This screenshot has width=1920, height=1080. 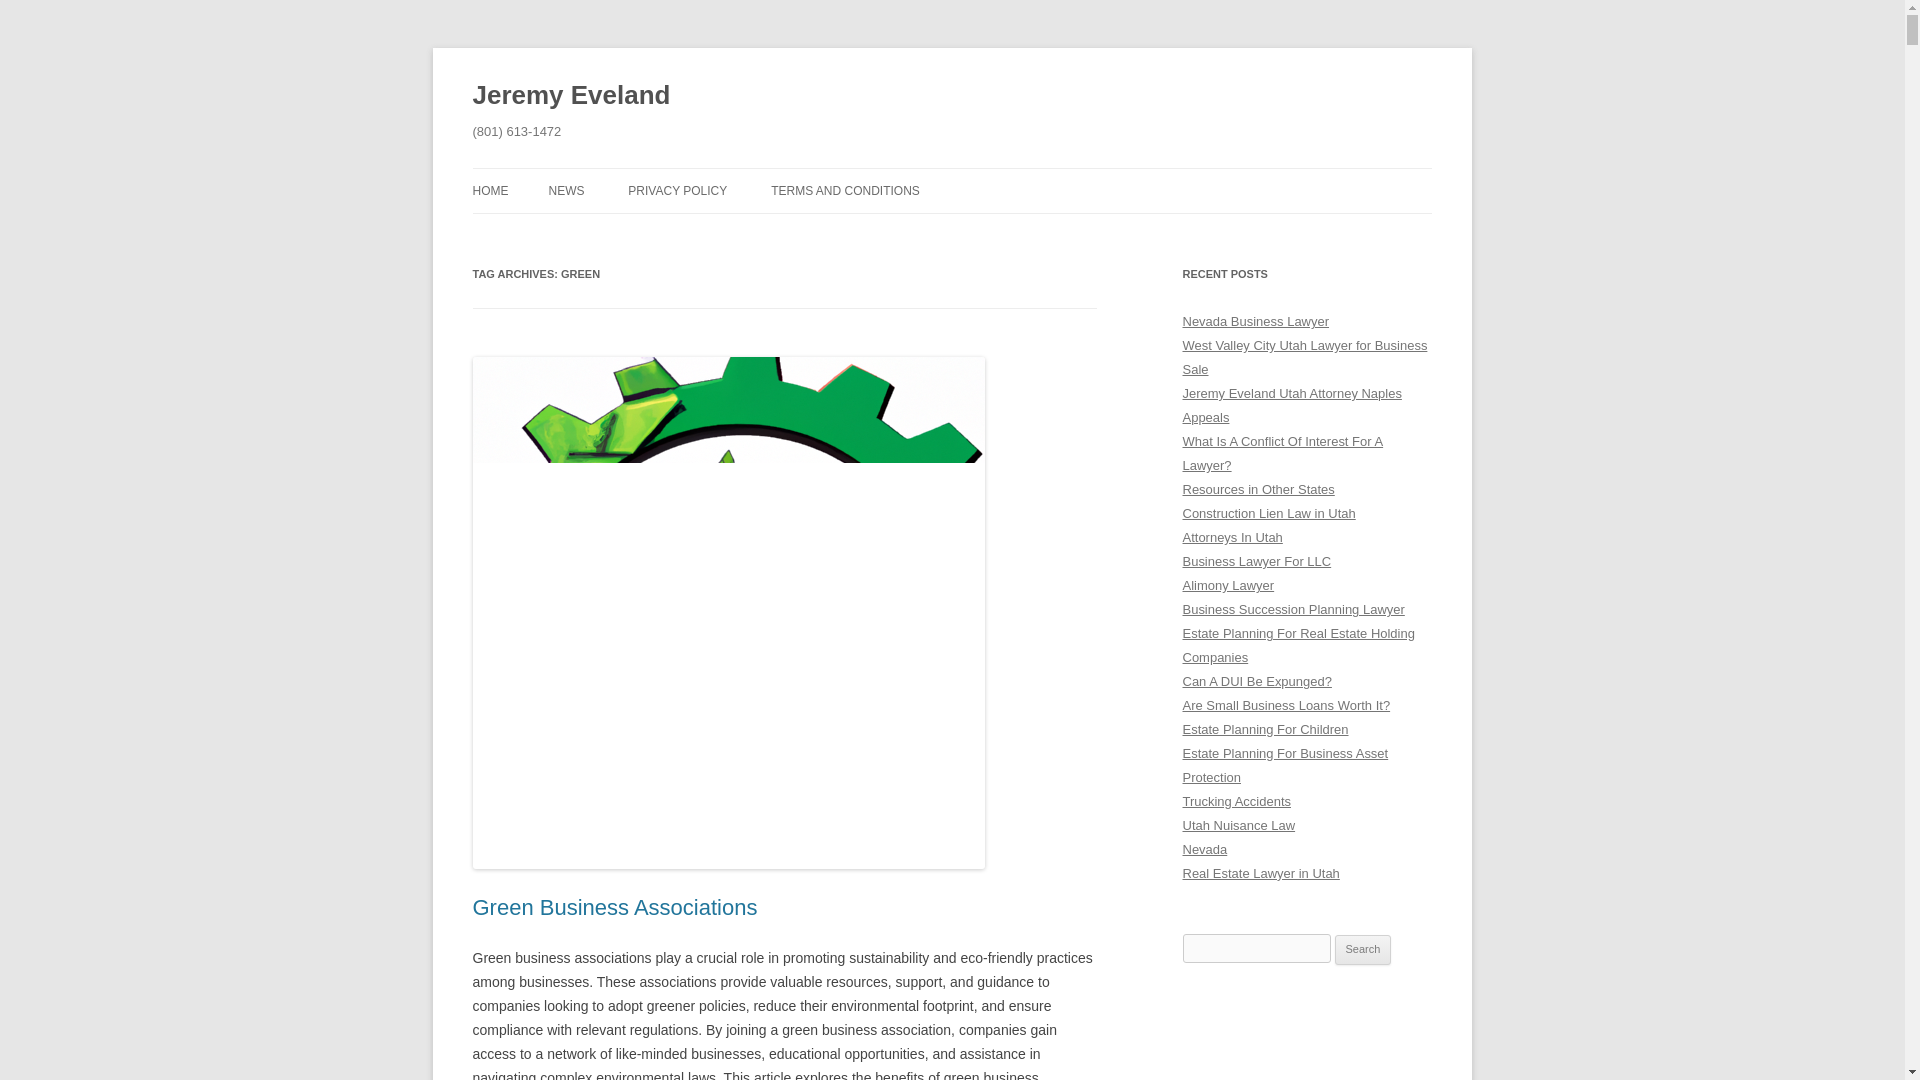 What do you see at coordinates (1363, 950) in the screenshot?
I see `Search` at bounding box center [1363, 950].